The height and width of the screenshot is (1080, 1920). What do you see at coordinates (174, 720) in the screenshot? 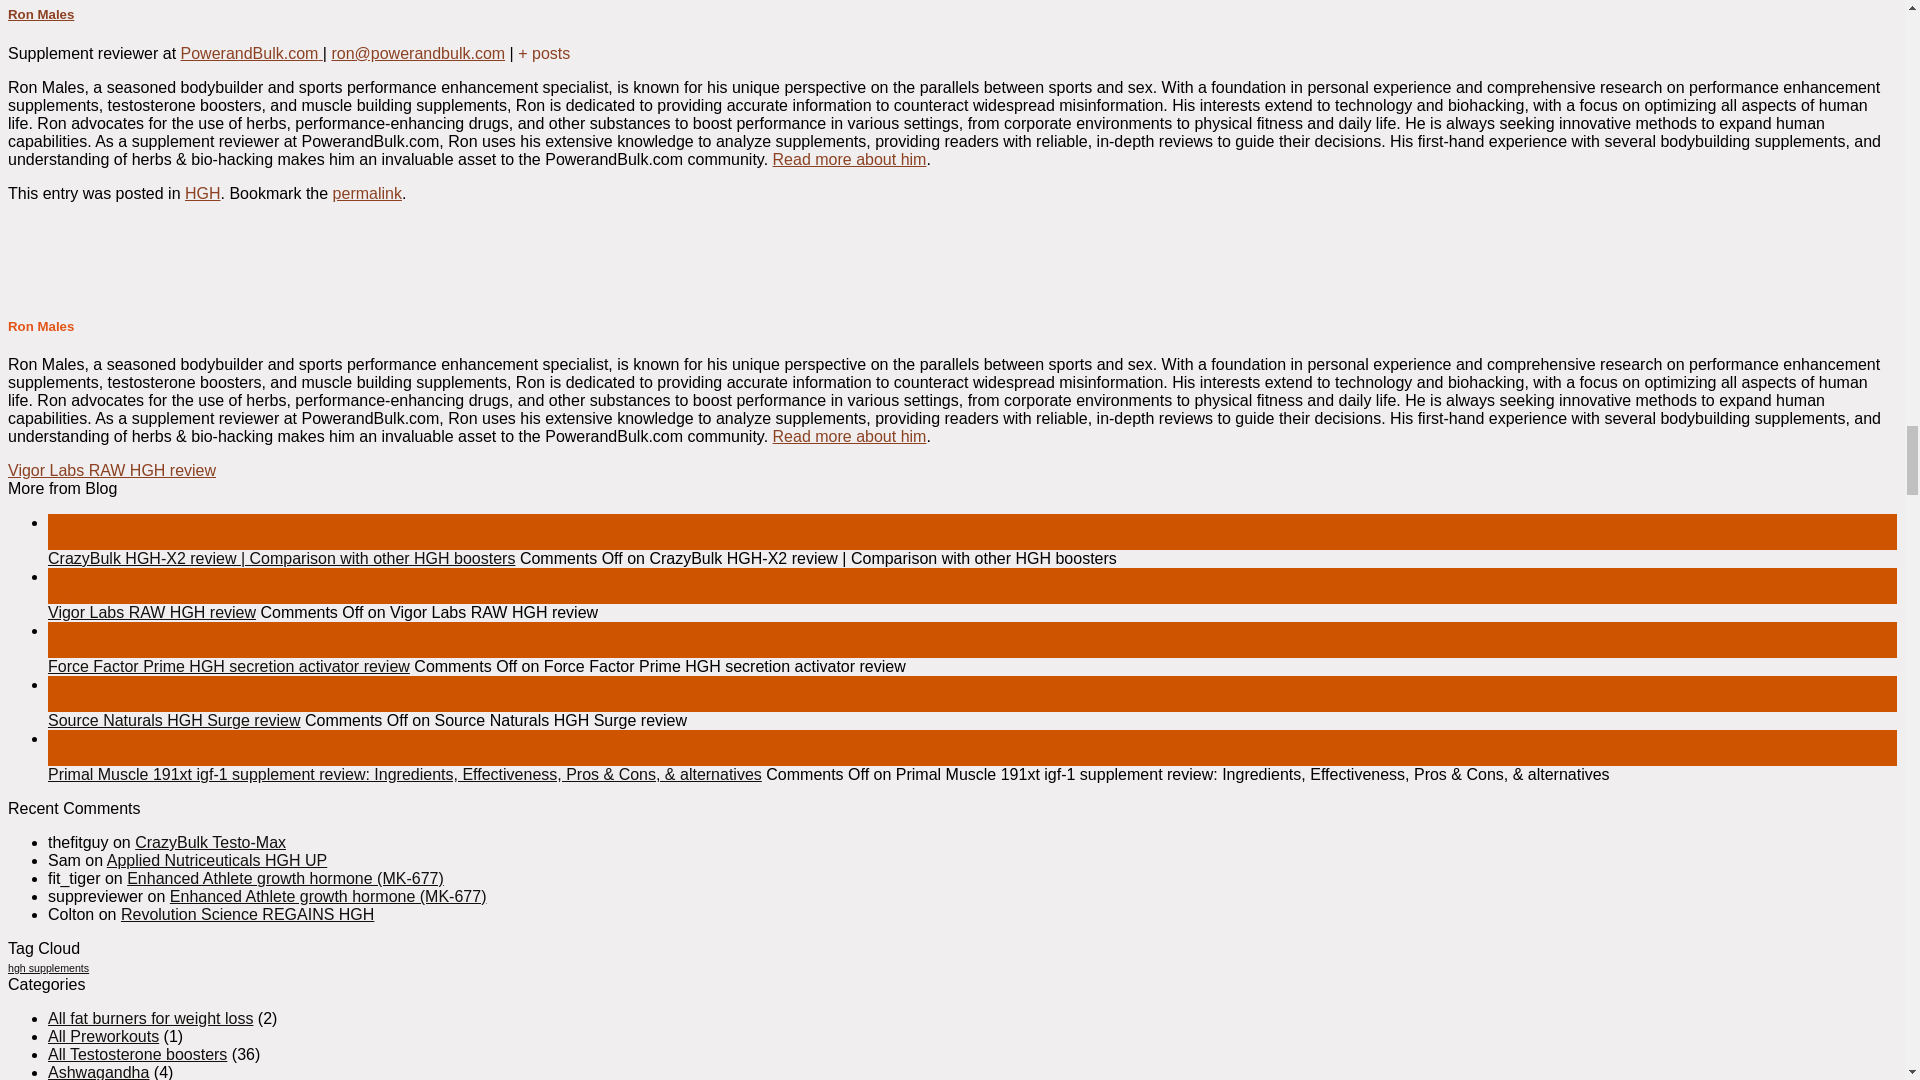
I see `Source Naturals HGH Surge review` at bounding box center [174, 720].